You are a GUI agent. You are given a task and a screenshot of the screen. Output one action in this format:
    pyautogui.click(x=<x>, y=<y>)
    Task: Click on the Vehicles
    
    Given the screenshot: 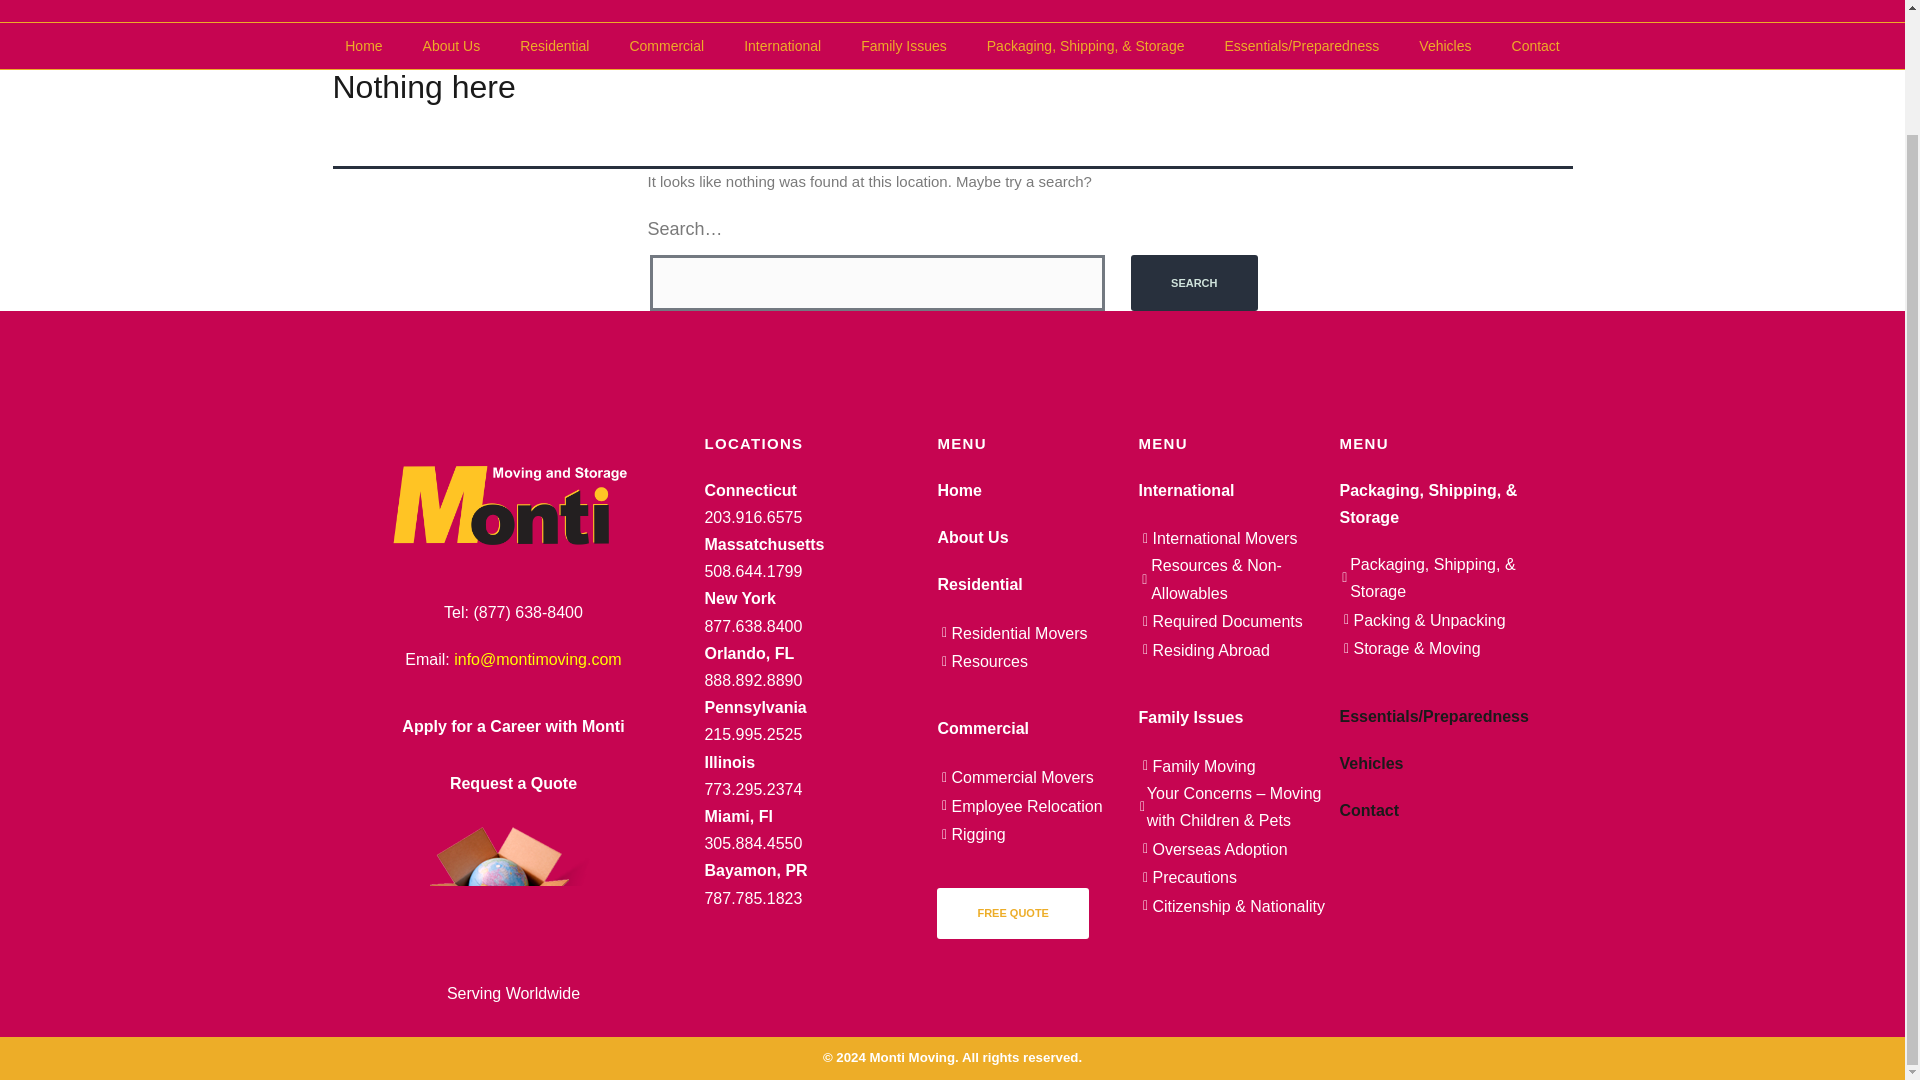 What is the action you would take?
    pyautogui.click(x=1445, y=46)
    